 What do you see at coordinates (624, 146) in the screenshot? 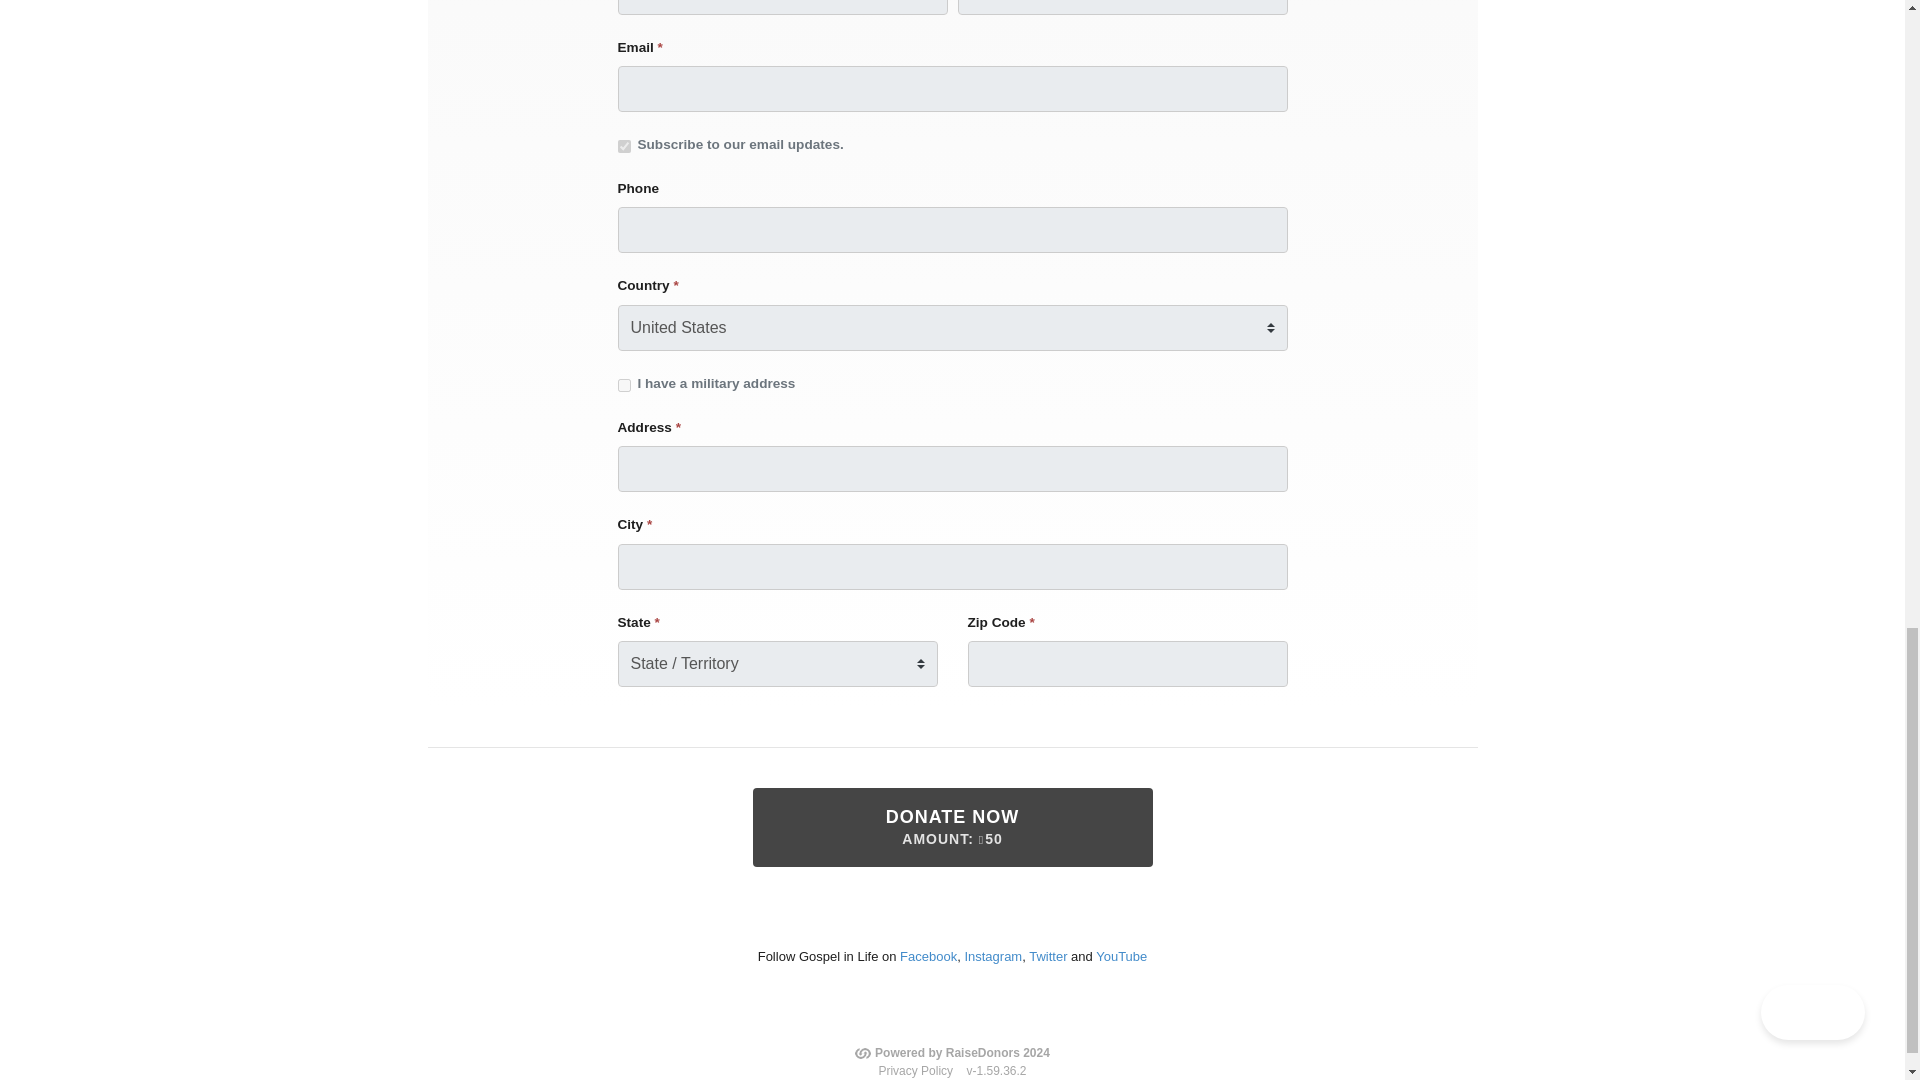
I see `on` at bounding box center [624, 146].